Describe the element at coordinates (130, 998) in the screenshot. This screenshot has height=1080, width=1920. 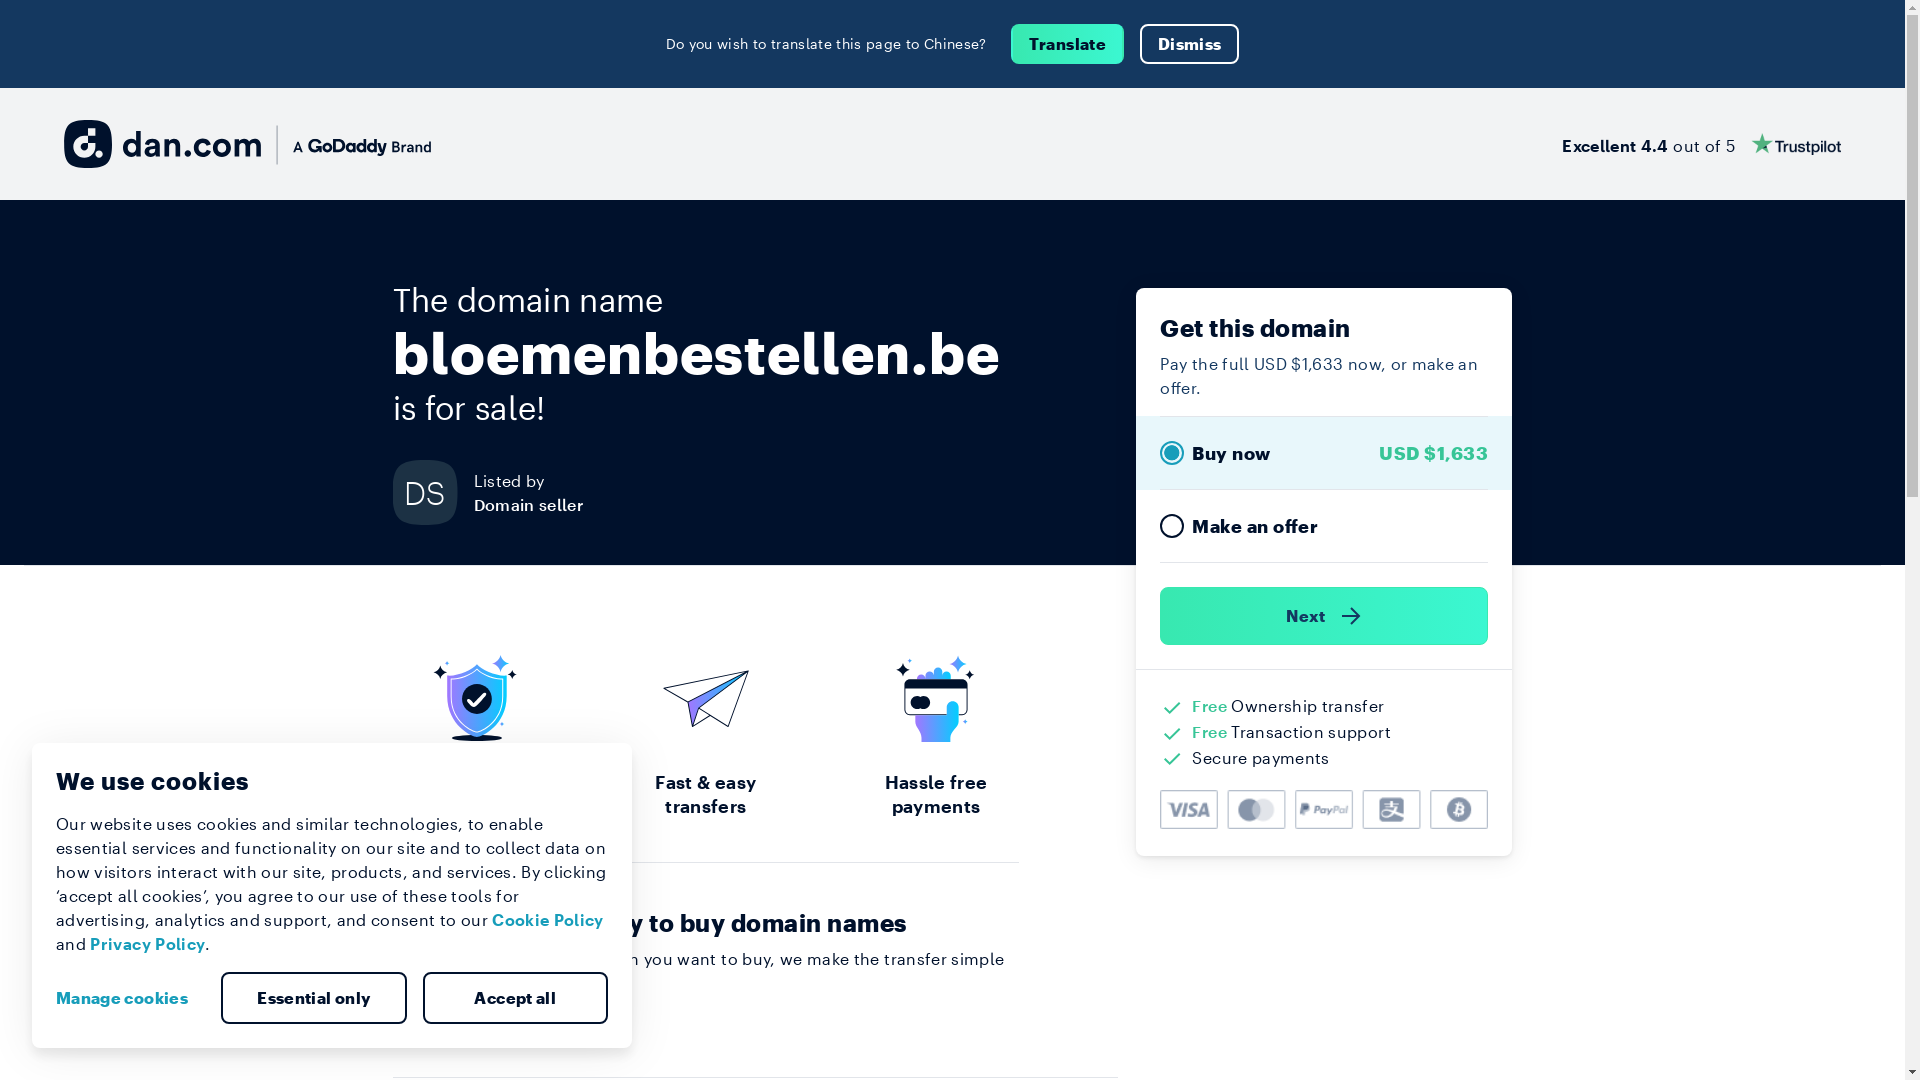
I see `Manage cookies` at that location.